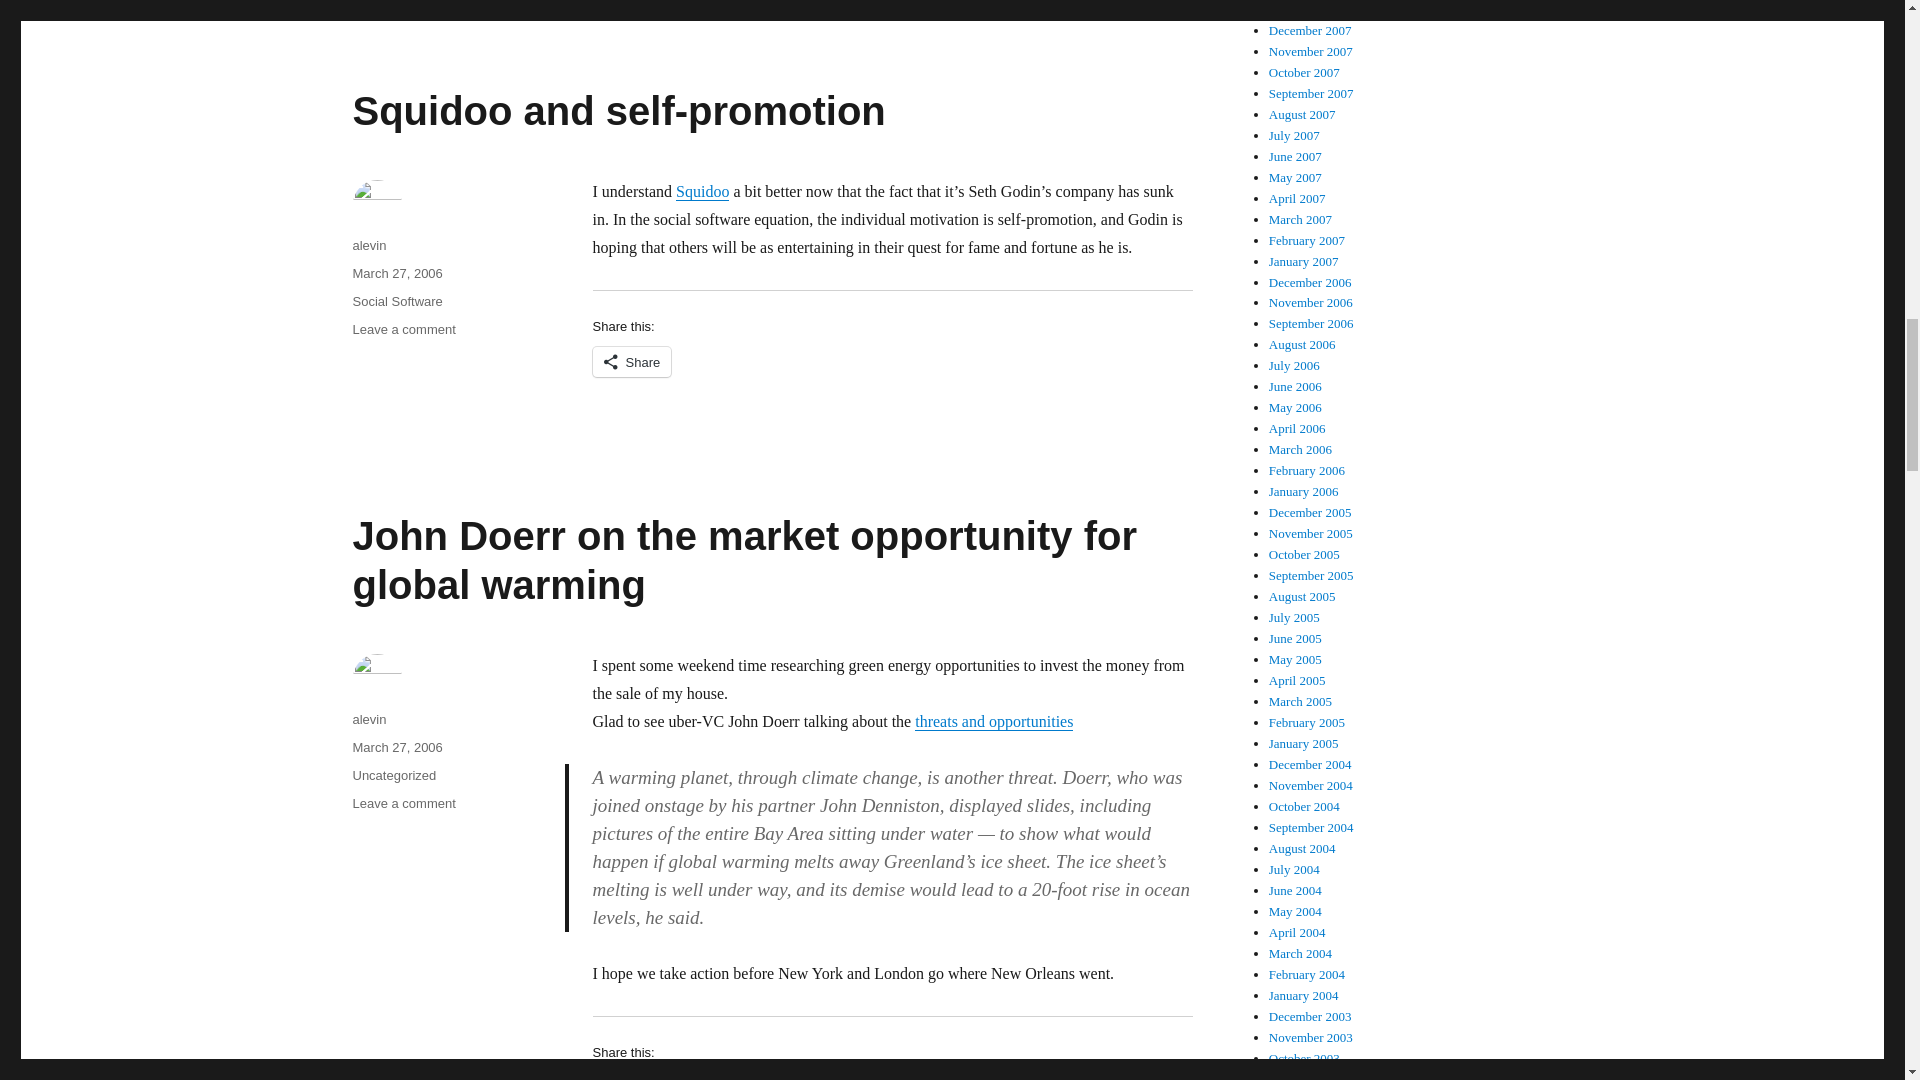 This screenshot has width=1920, height=1080. What do you see at coordinates (368, 244) in the screenshot?
I see `alevin` at bounding box center [368, 244].